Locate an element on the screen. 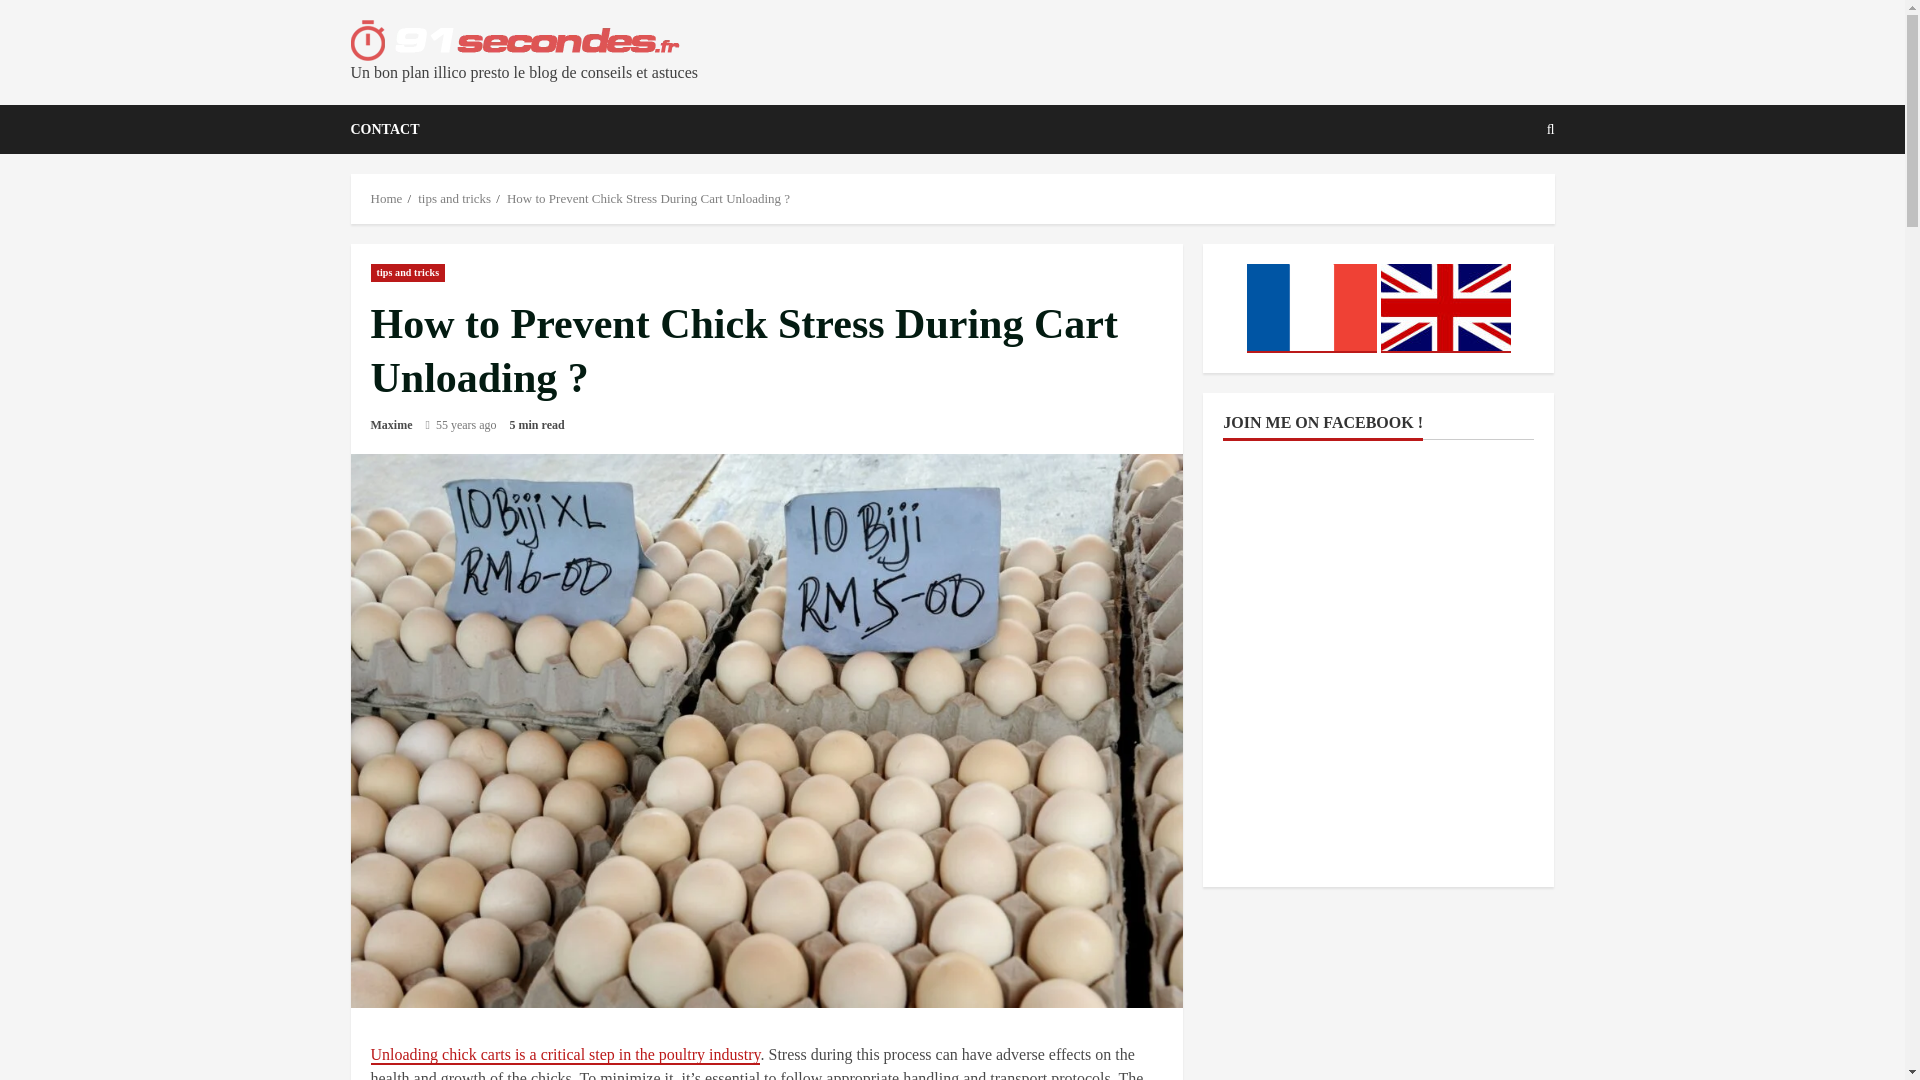 The image size is (1920, 1080). CONTACT is located at coordinates (384, 129).